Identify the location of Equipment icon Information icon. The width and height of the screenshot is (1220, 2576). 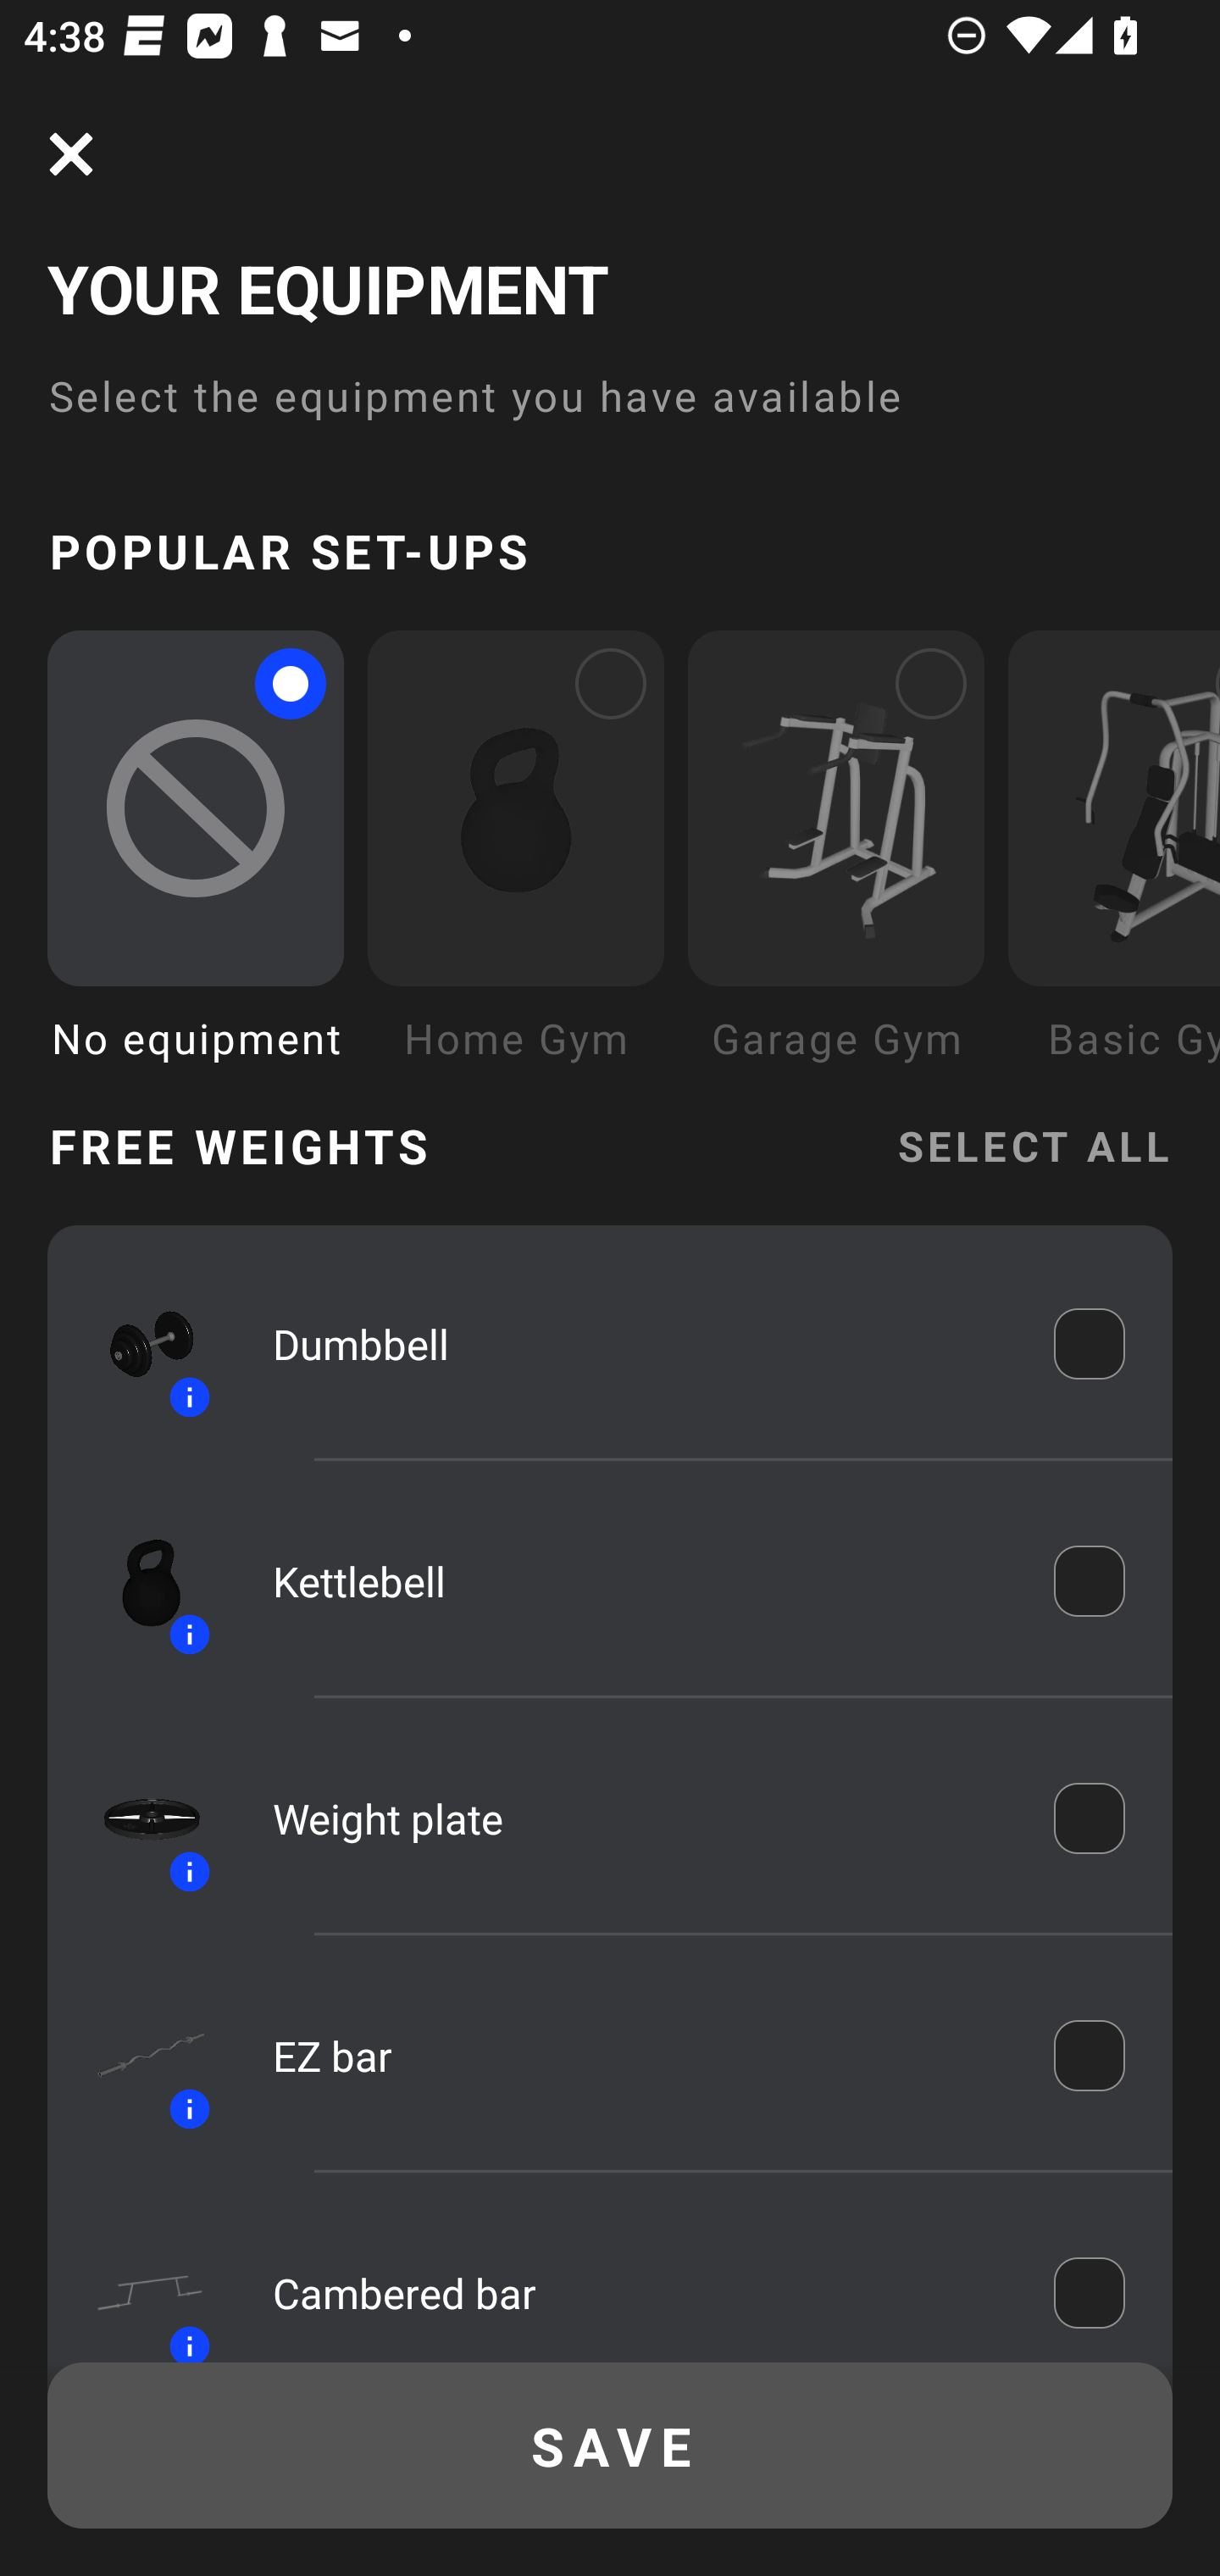
(136, 1579).